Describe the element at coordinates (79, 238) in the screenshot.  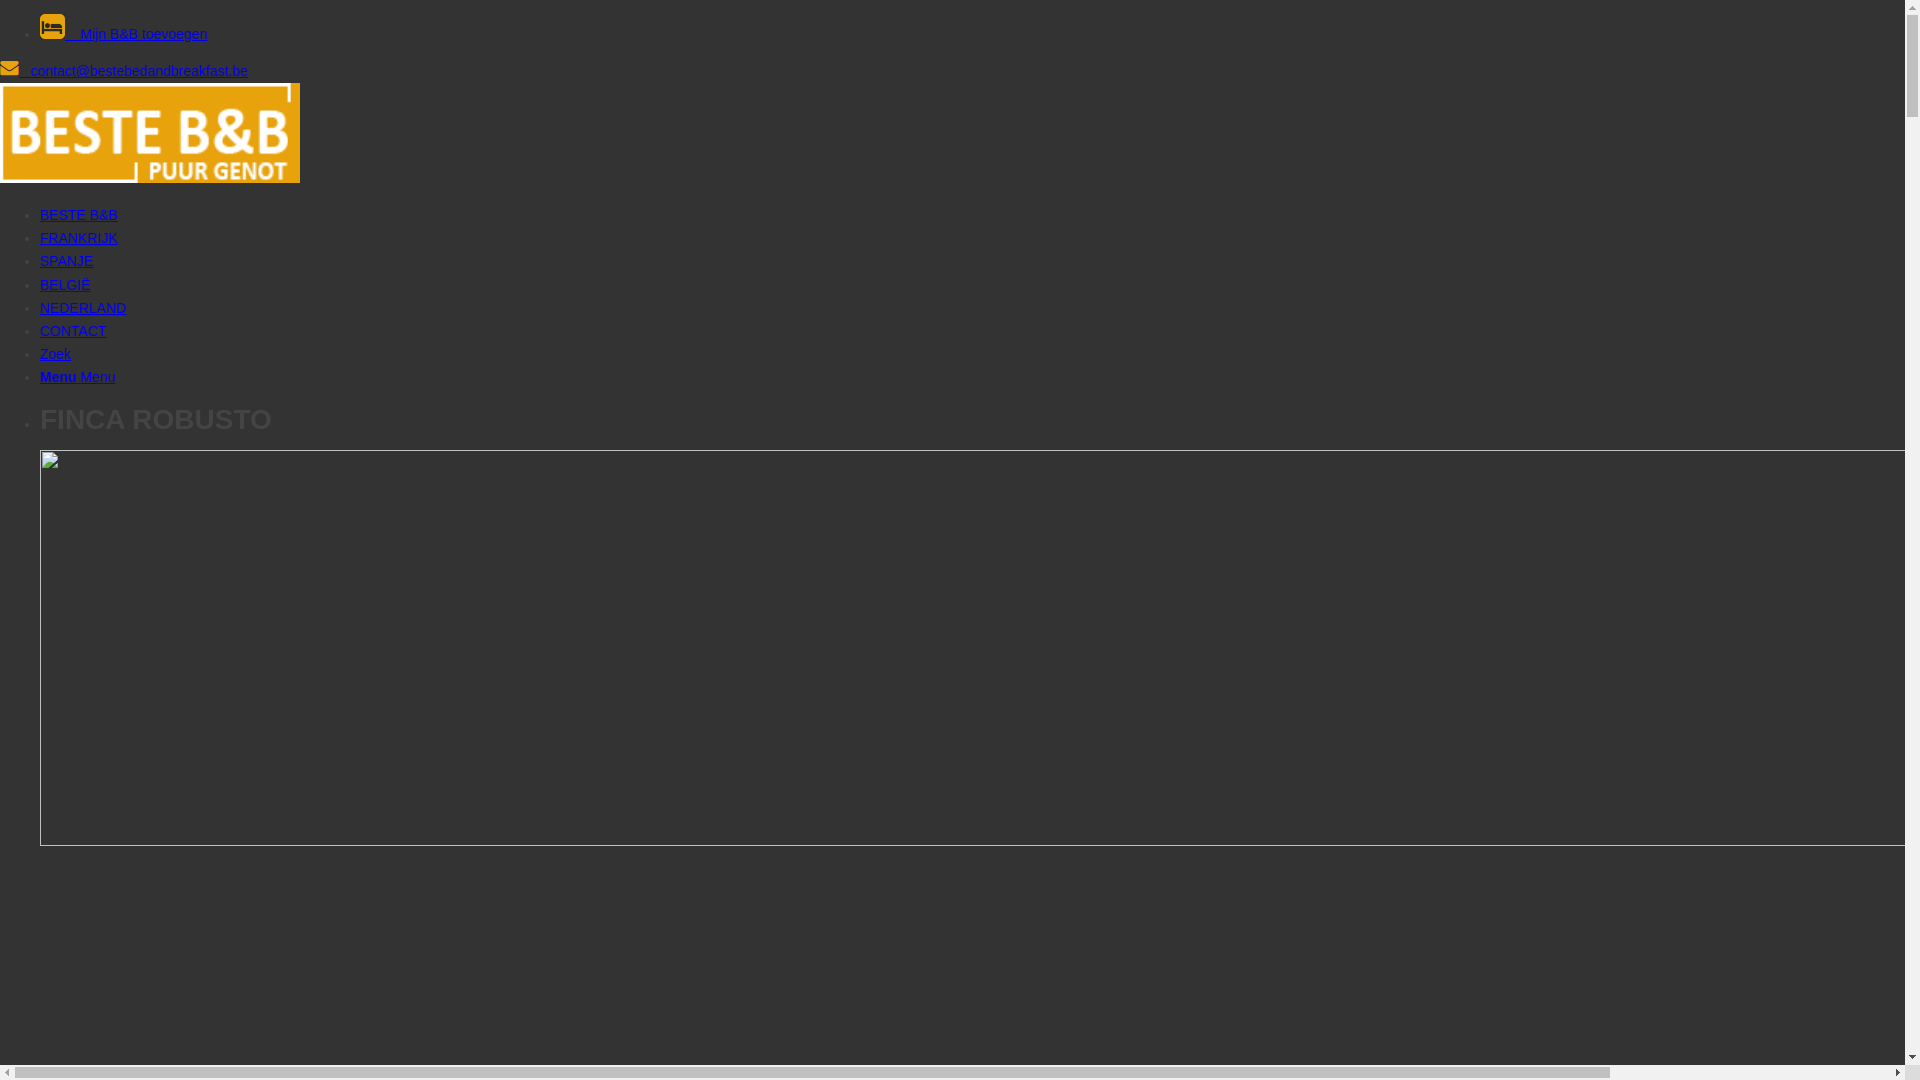
I see `FRANKRIJK` at that location.